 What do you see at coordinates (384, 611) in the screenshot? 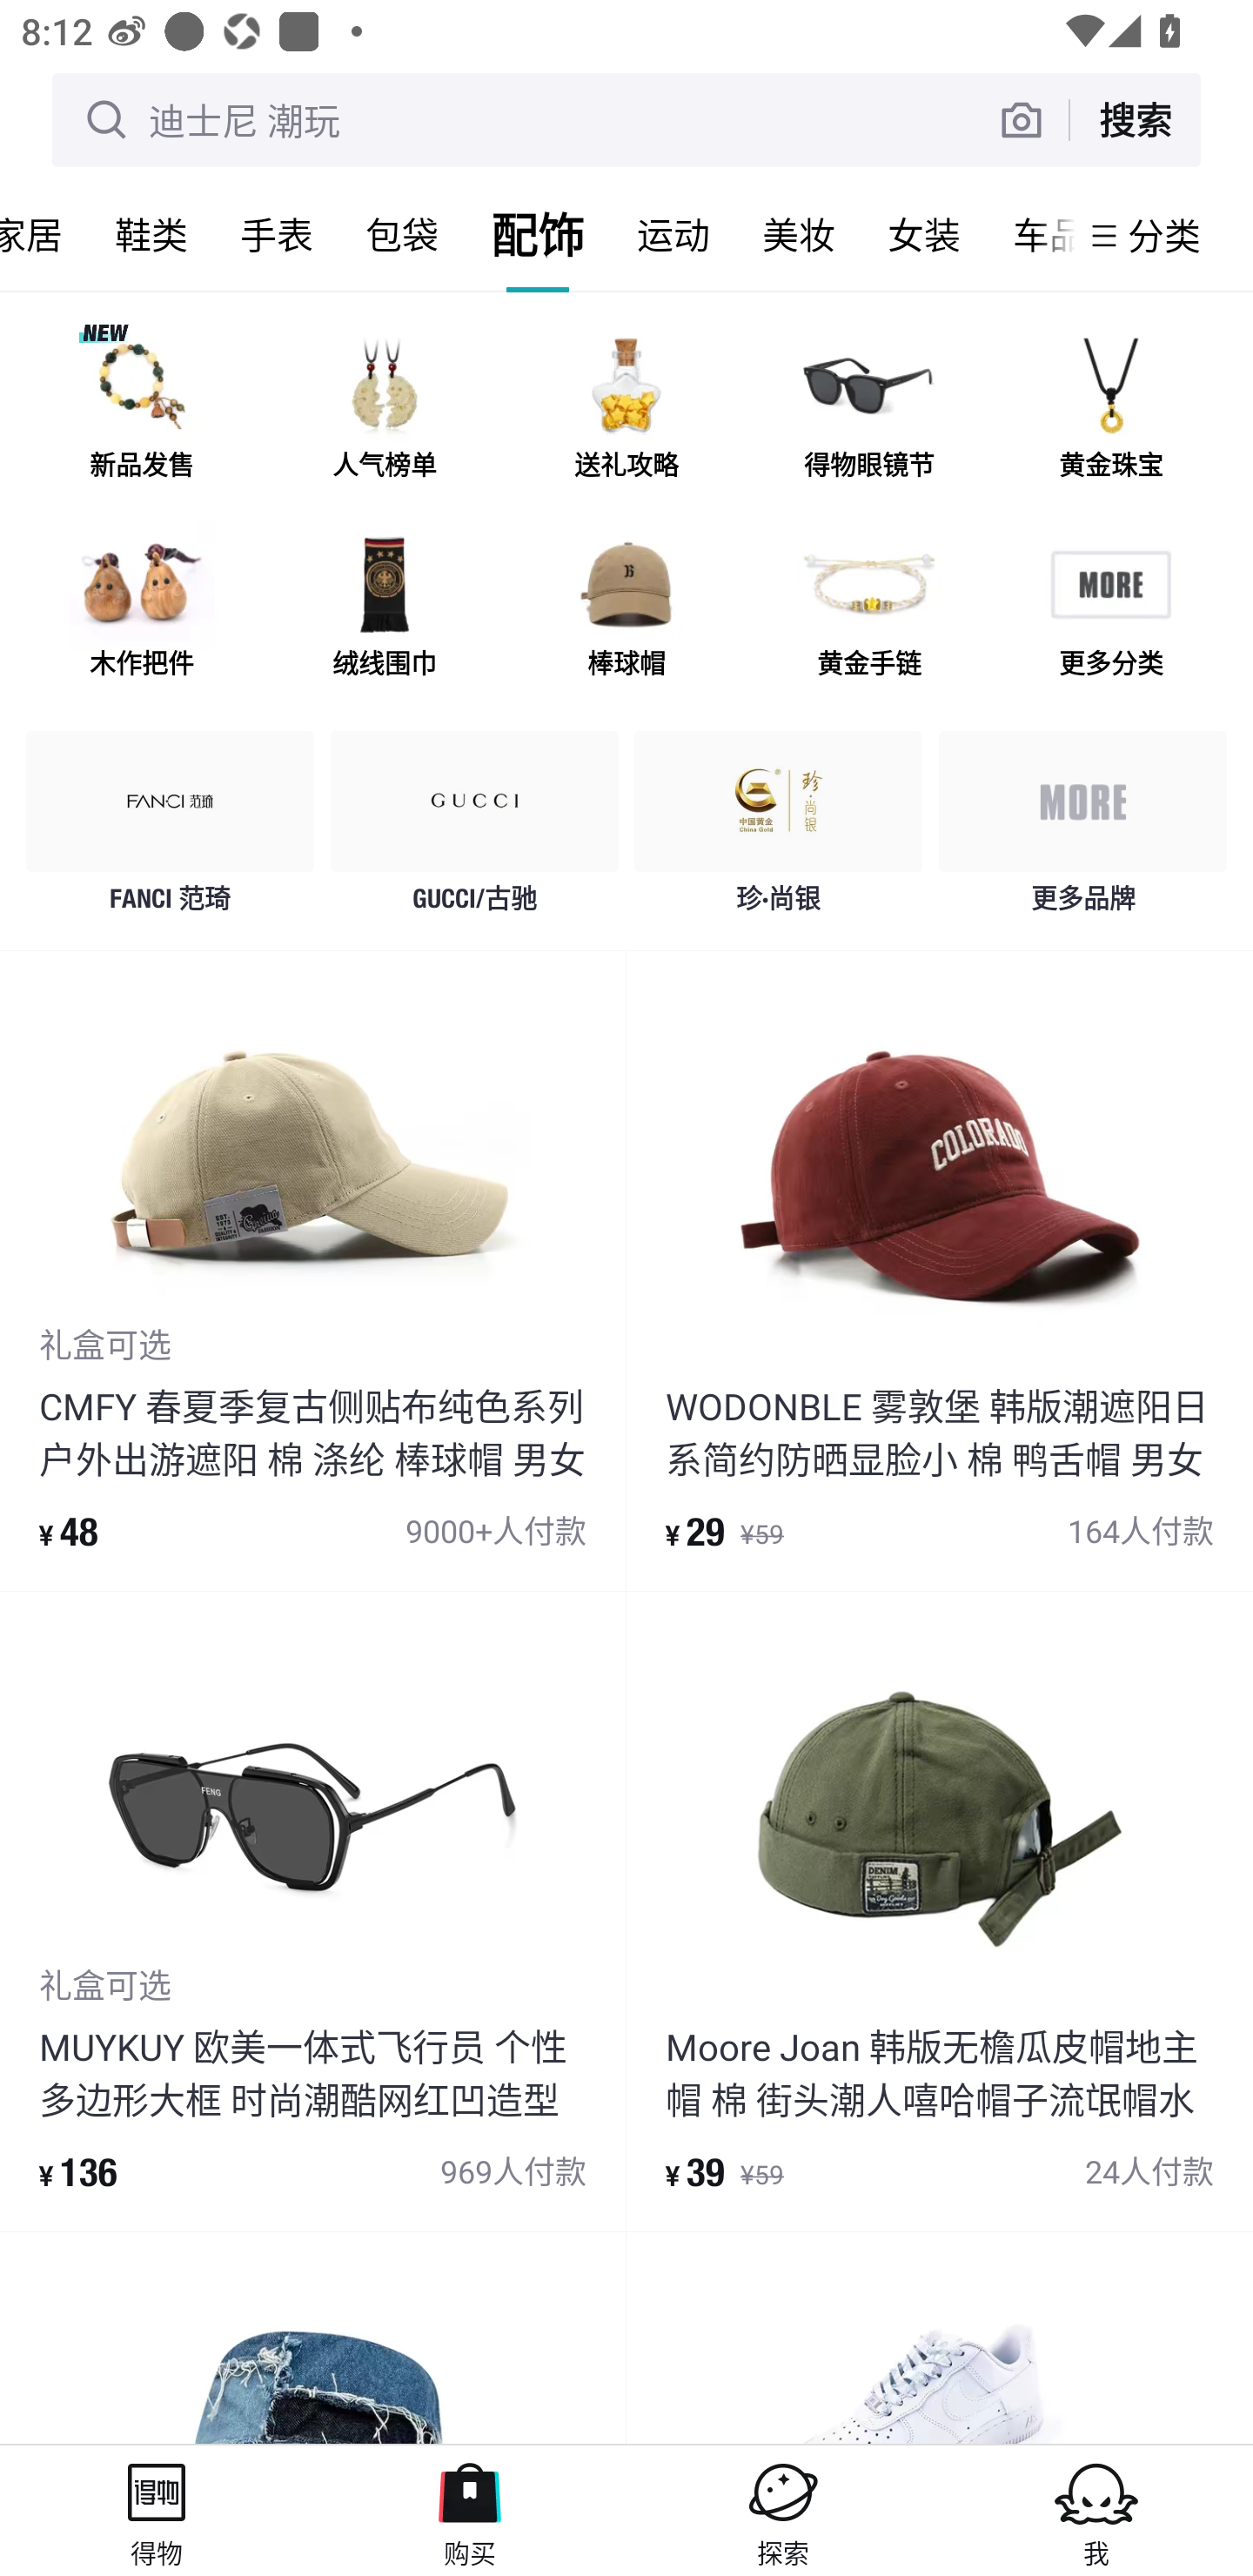
I see `绒线围巾` at bounding box center [384, 611].